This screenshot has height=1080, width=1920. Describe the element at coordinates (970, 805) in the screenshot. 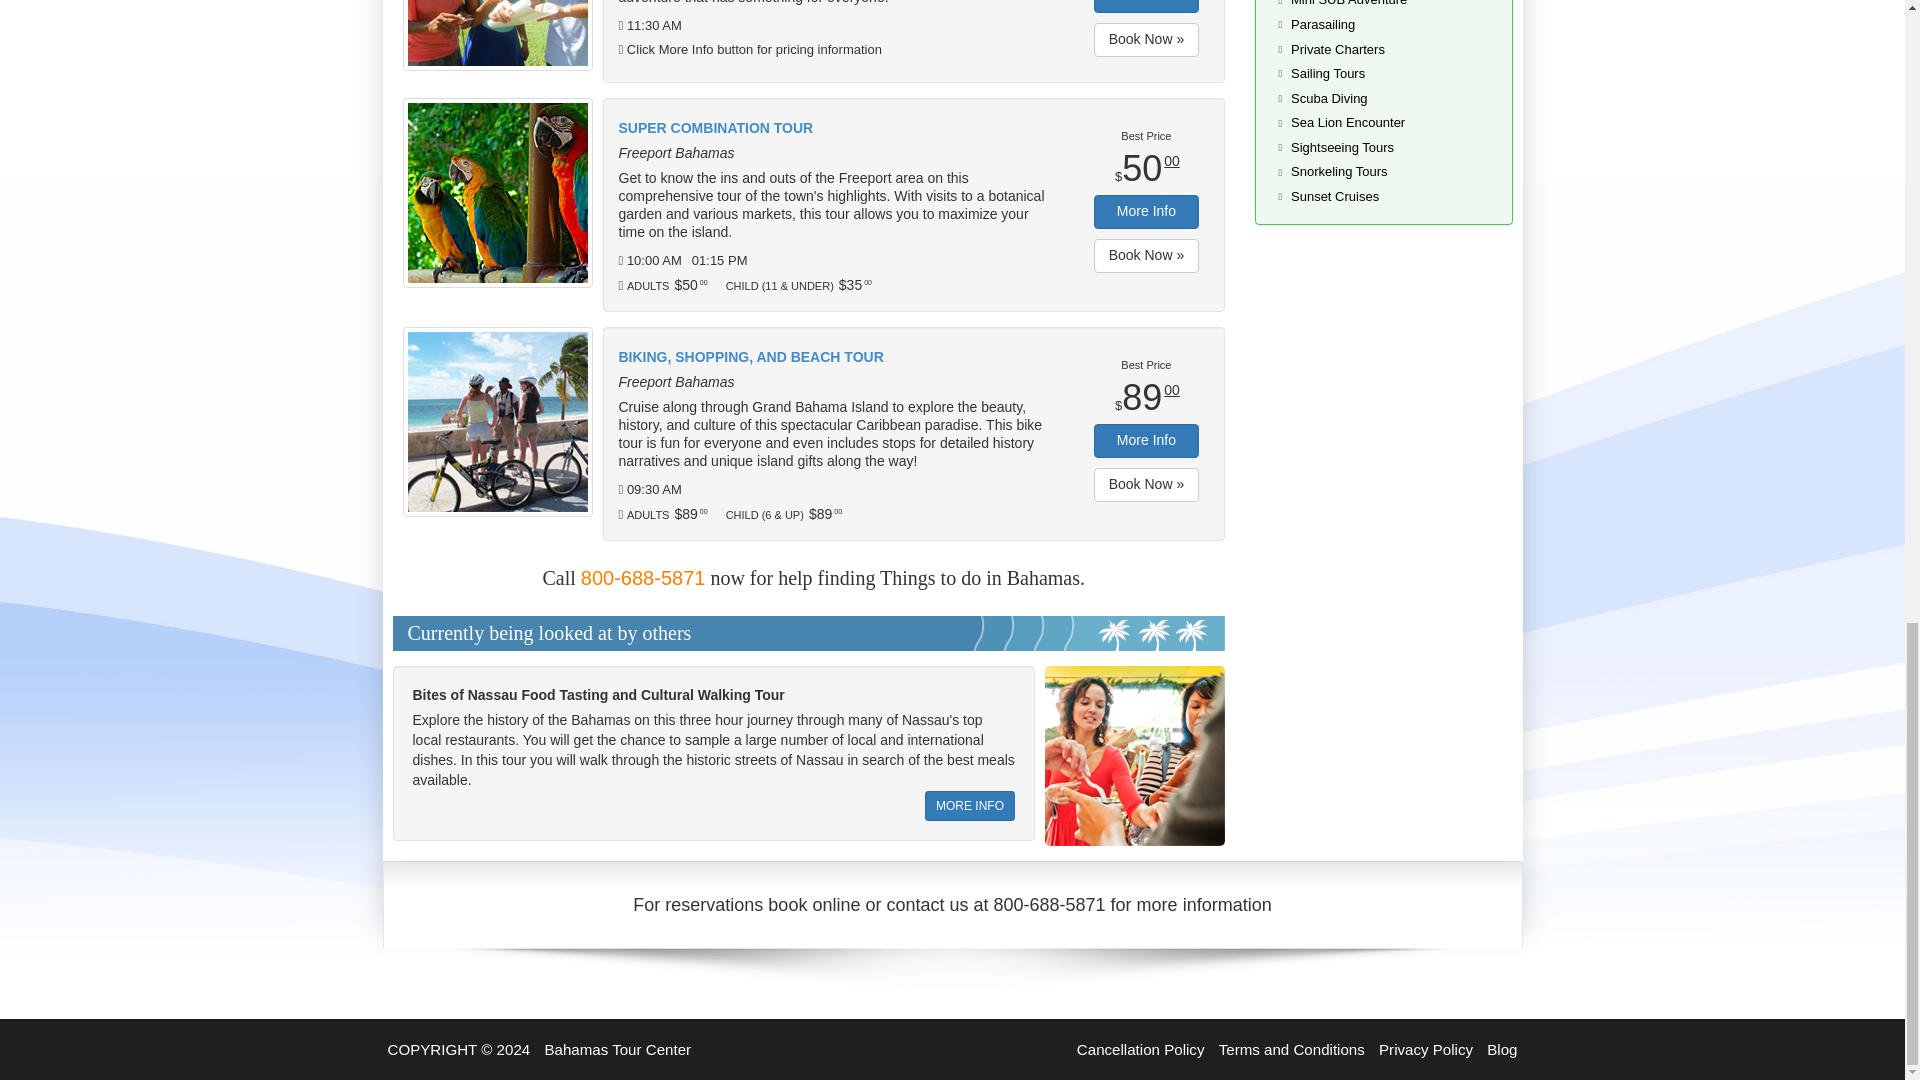

I see `MORE INFO` at that location.